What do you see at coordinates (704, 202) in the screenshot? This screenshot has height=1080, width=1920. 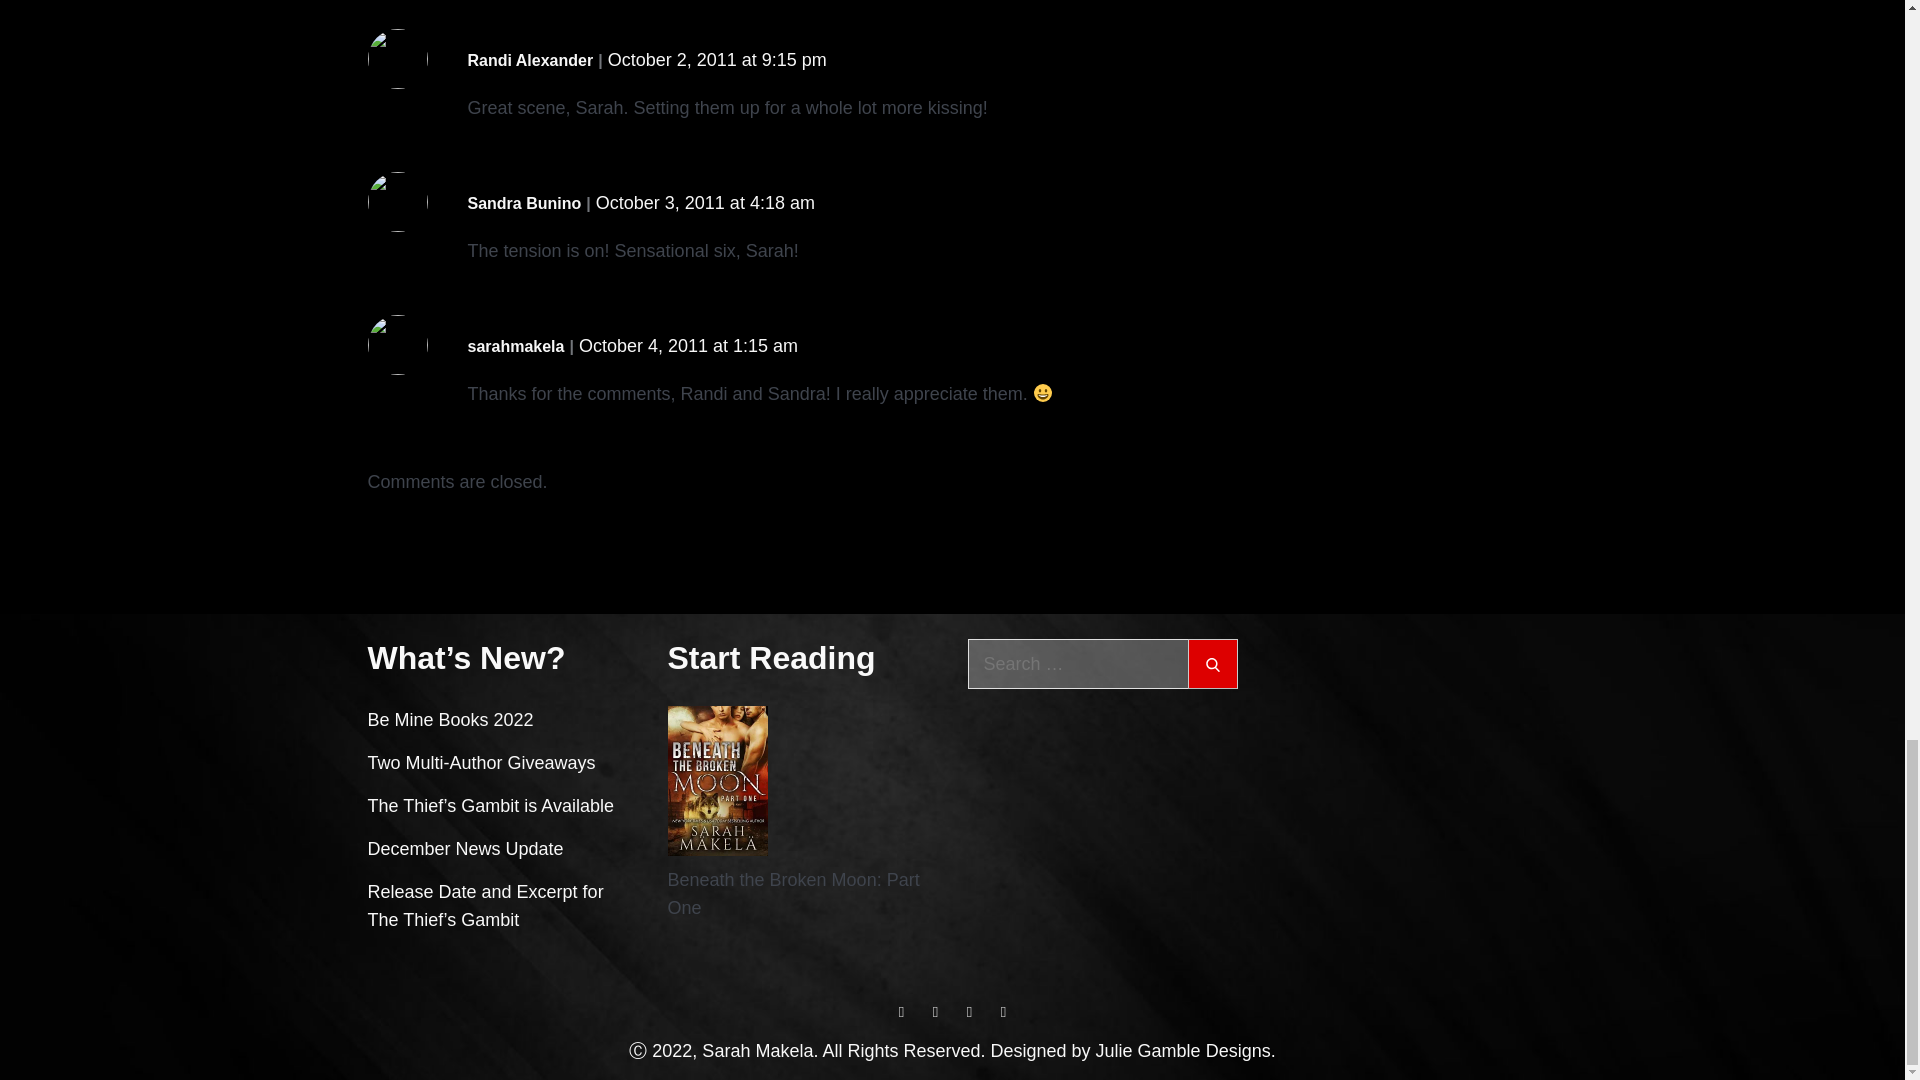 I see `October 3, 2011 at 4:18 am` at bounding box center [704, 202].